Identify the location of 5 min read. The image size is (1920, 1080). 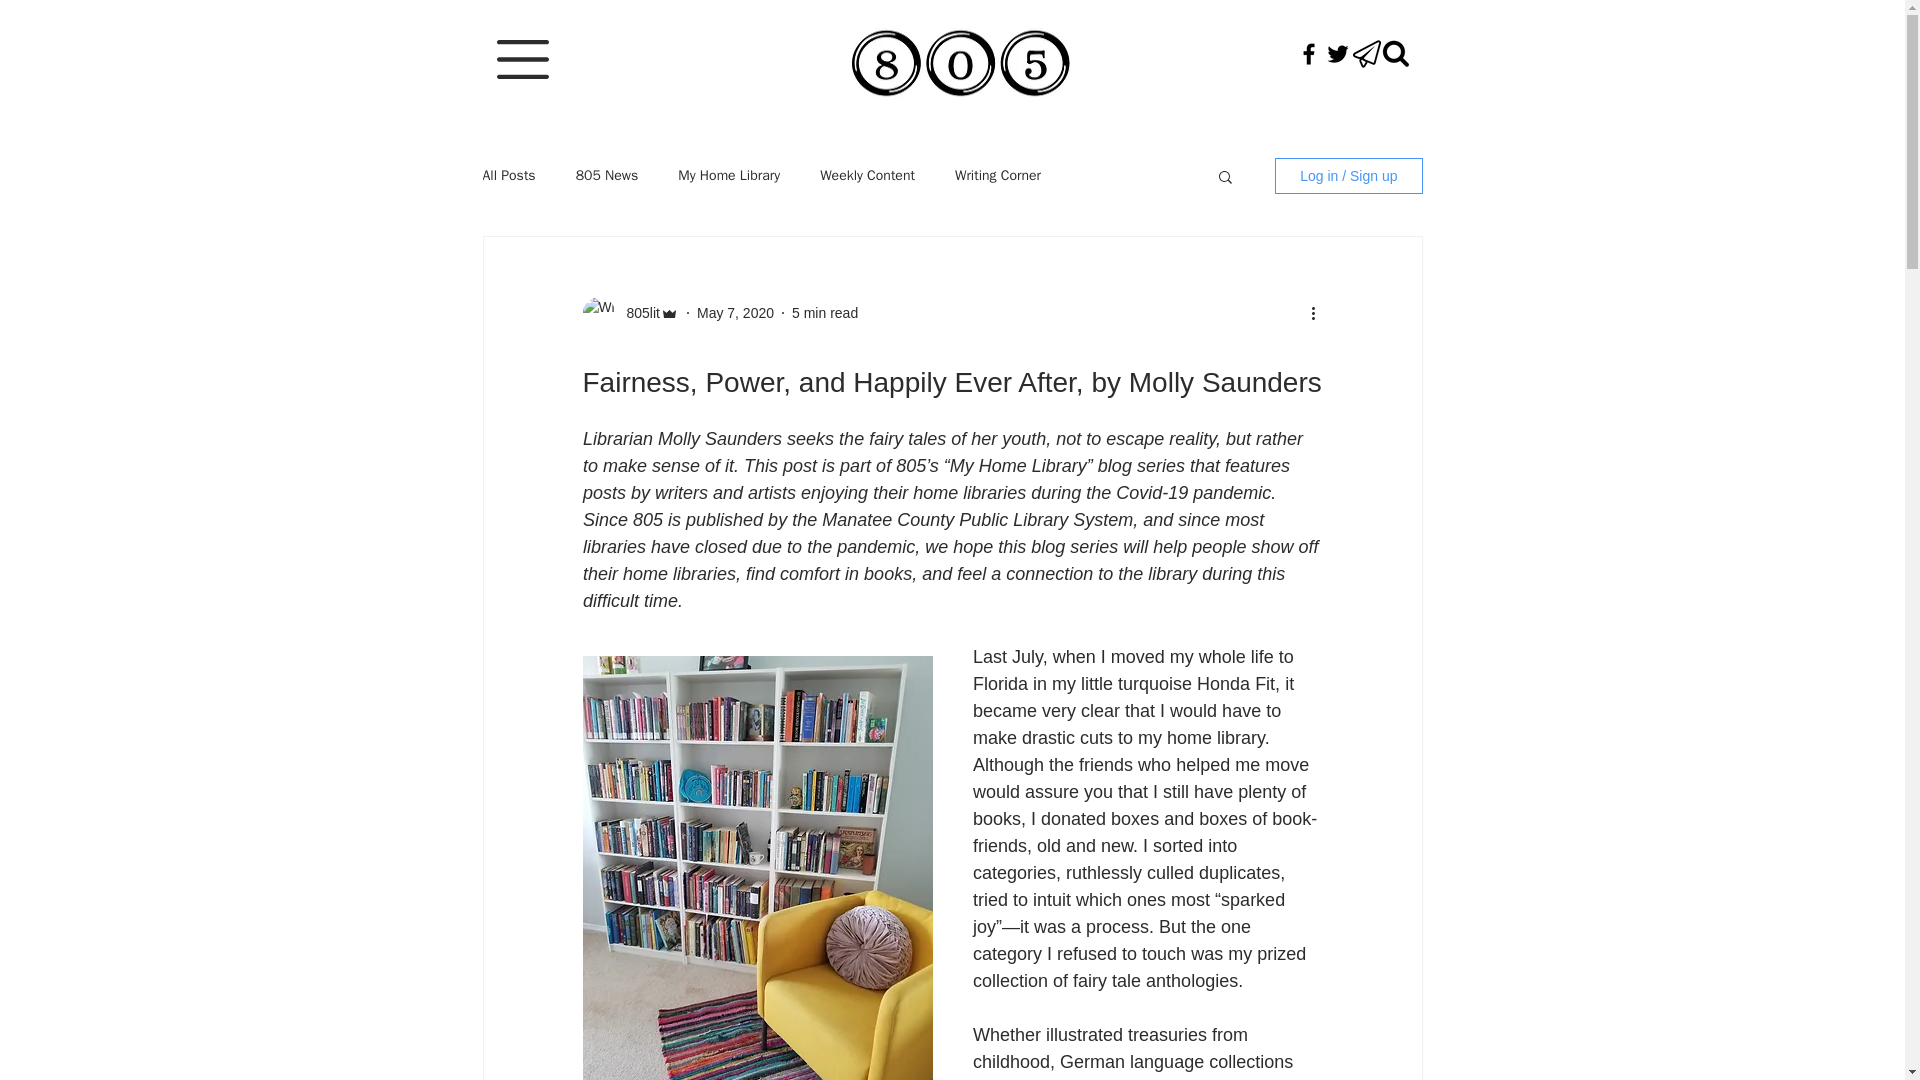
(824, 311).